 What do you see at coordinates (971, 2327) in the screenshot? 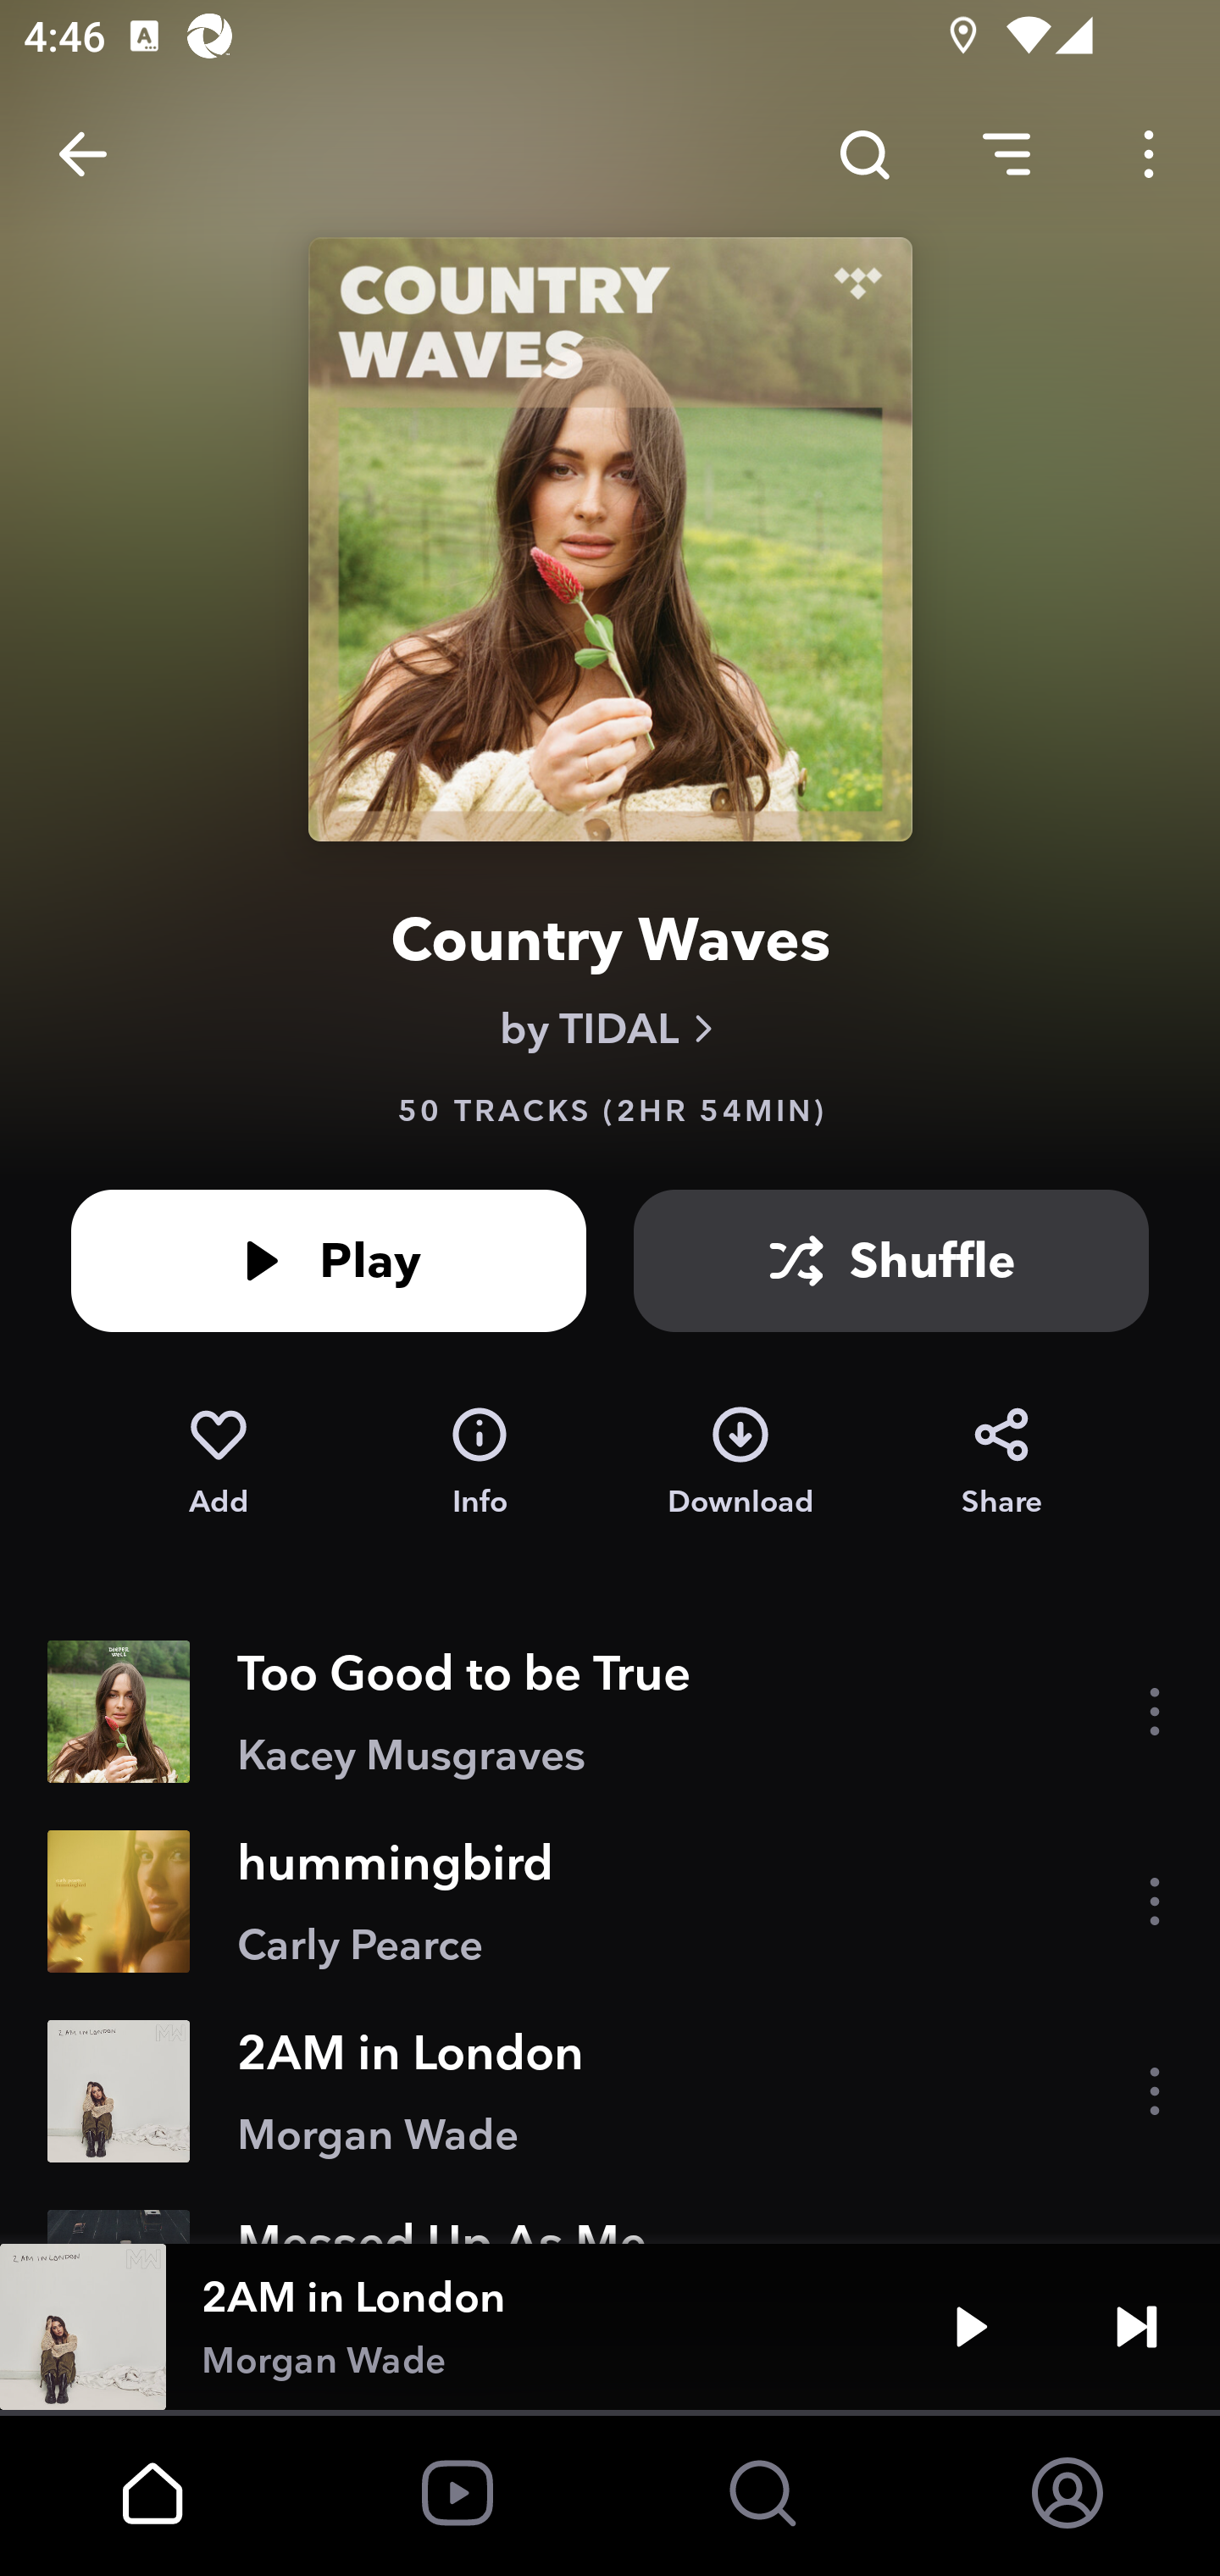
I see `Play` at bounding box center [971, 2327].